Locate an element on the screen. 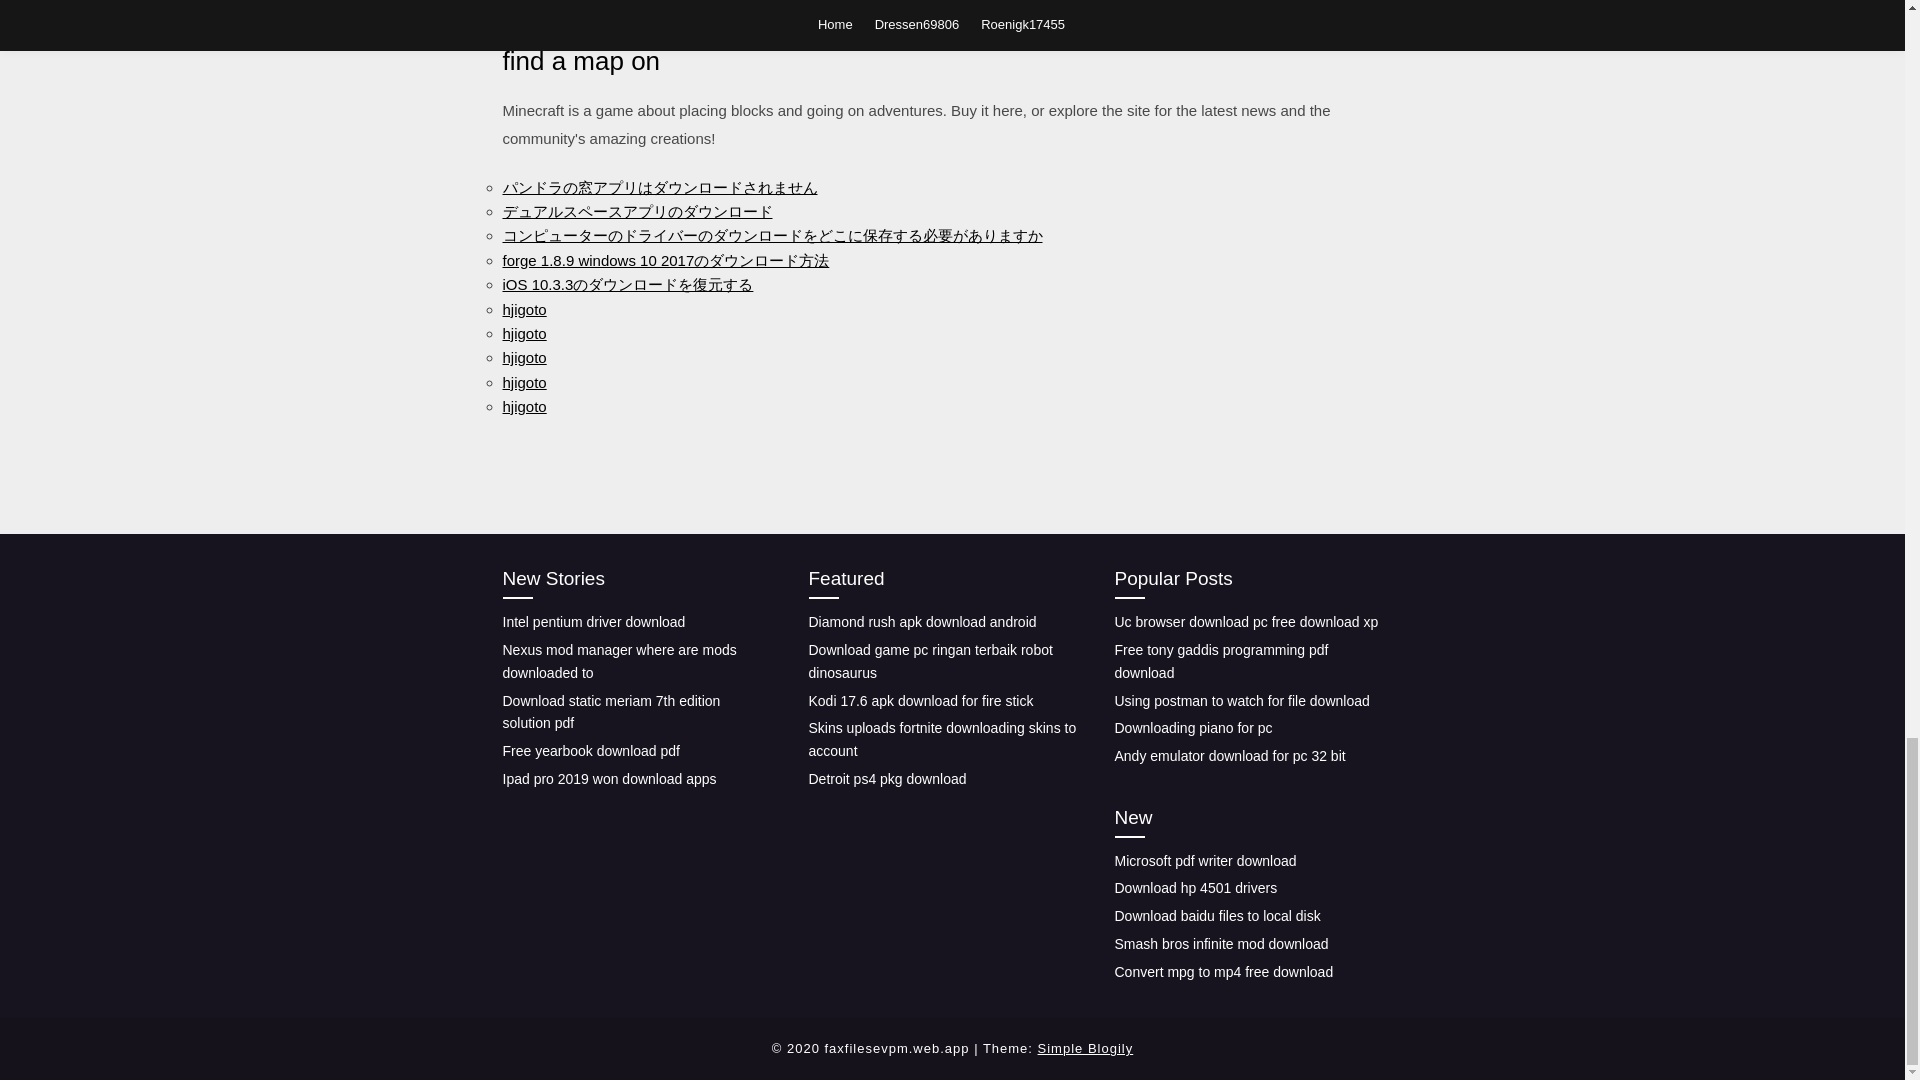 The width and height of the screenshot is (1920, 1080). Download static meriam 7th edition solution pdf is located at coordinates (610, 712).